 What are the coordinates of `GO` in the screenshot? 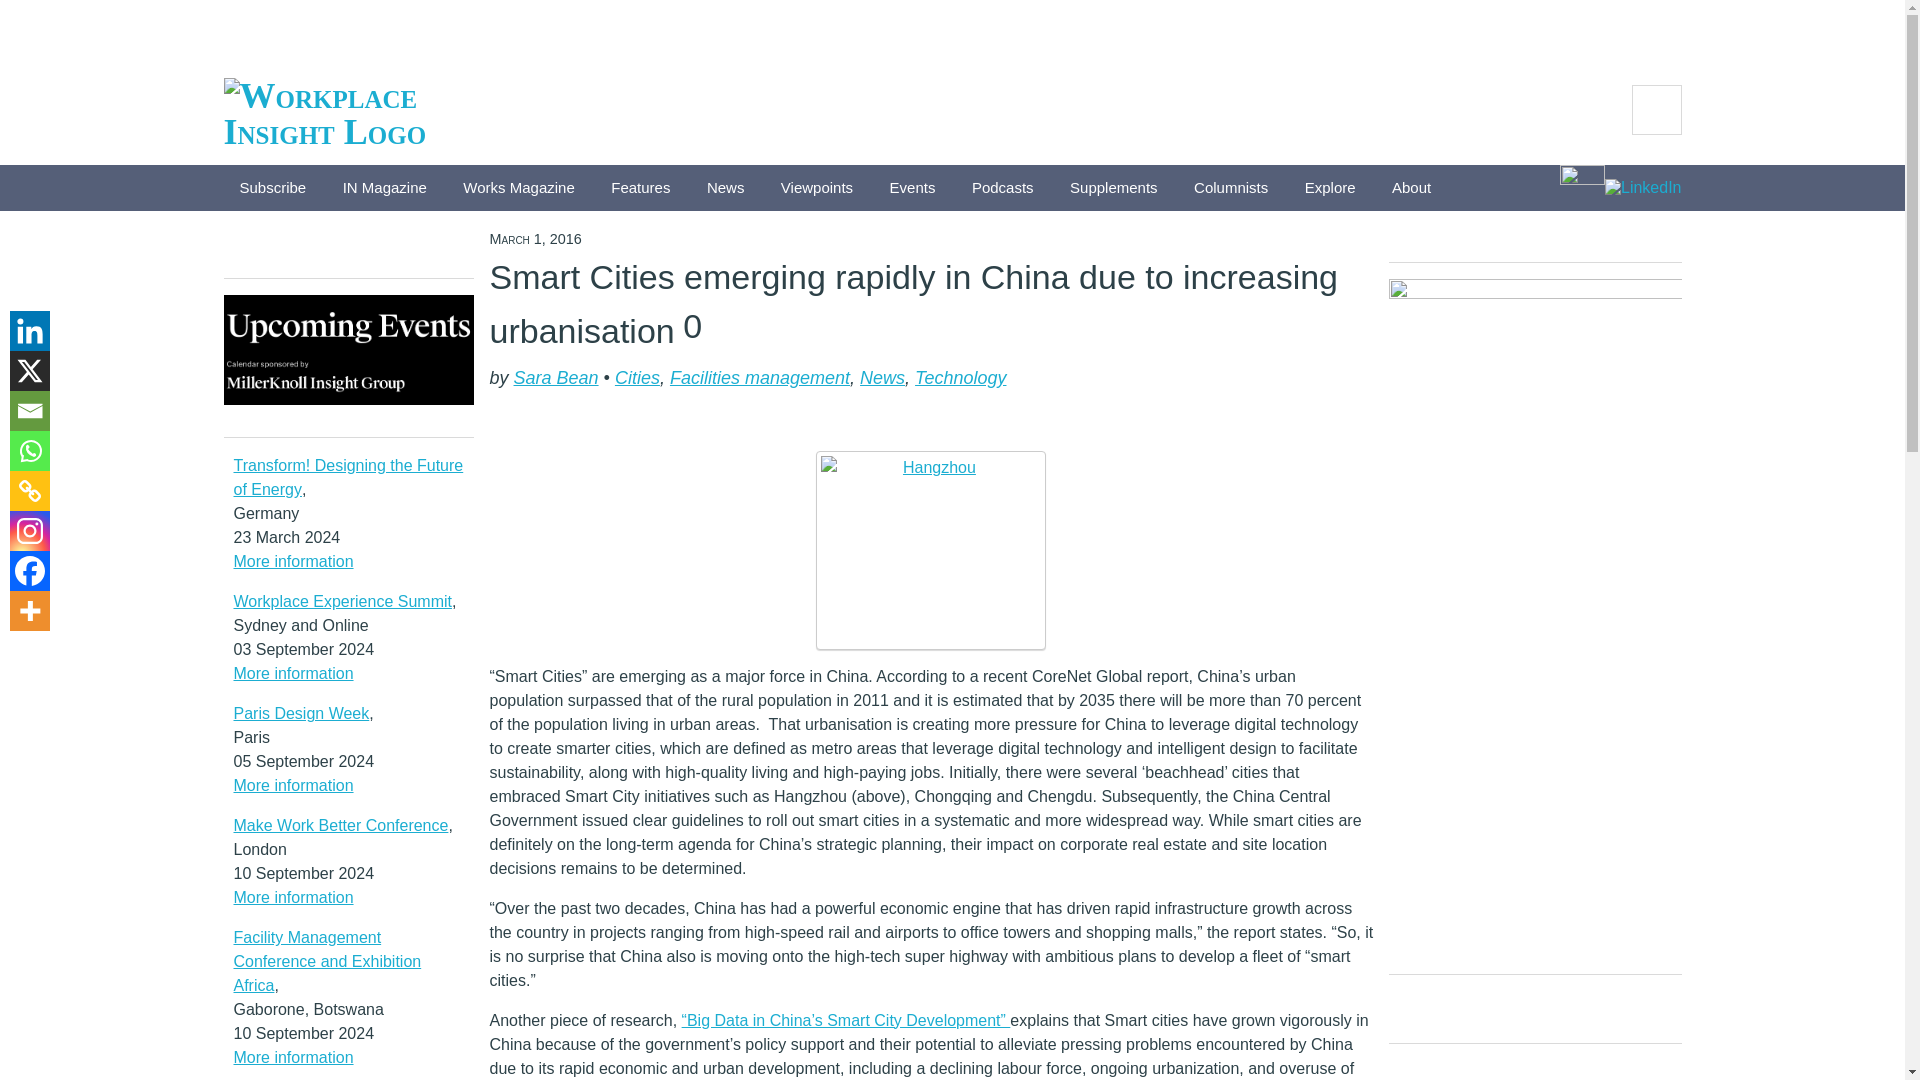 It's located at (1656, 110).